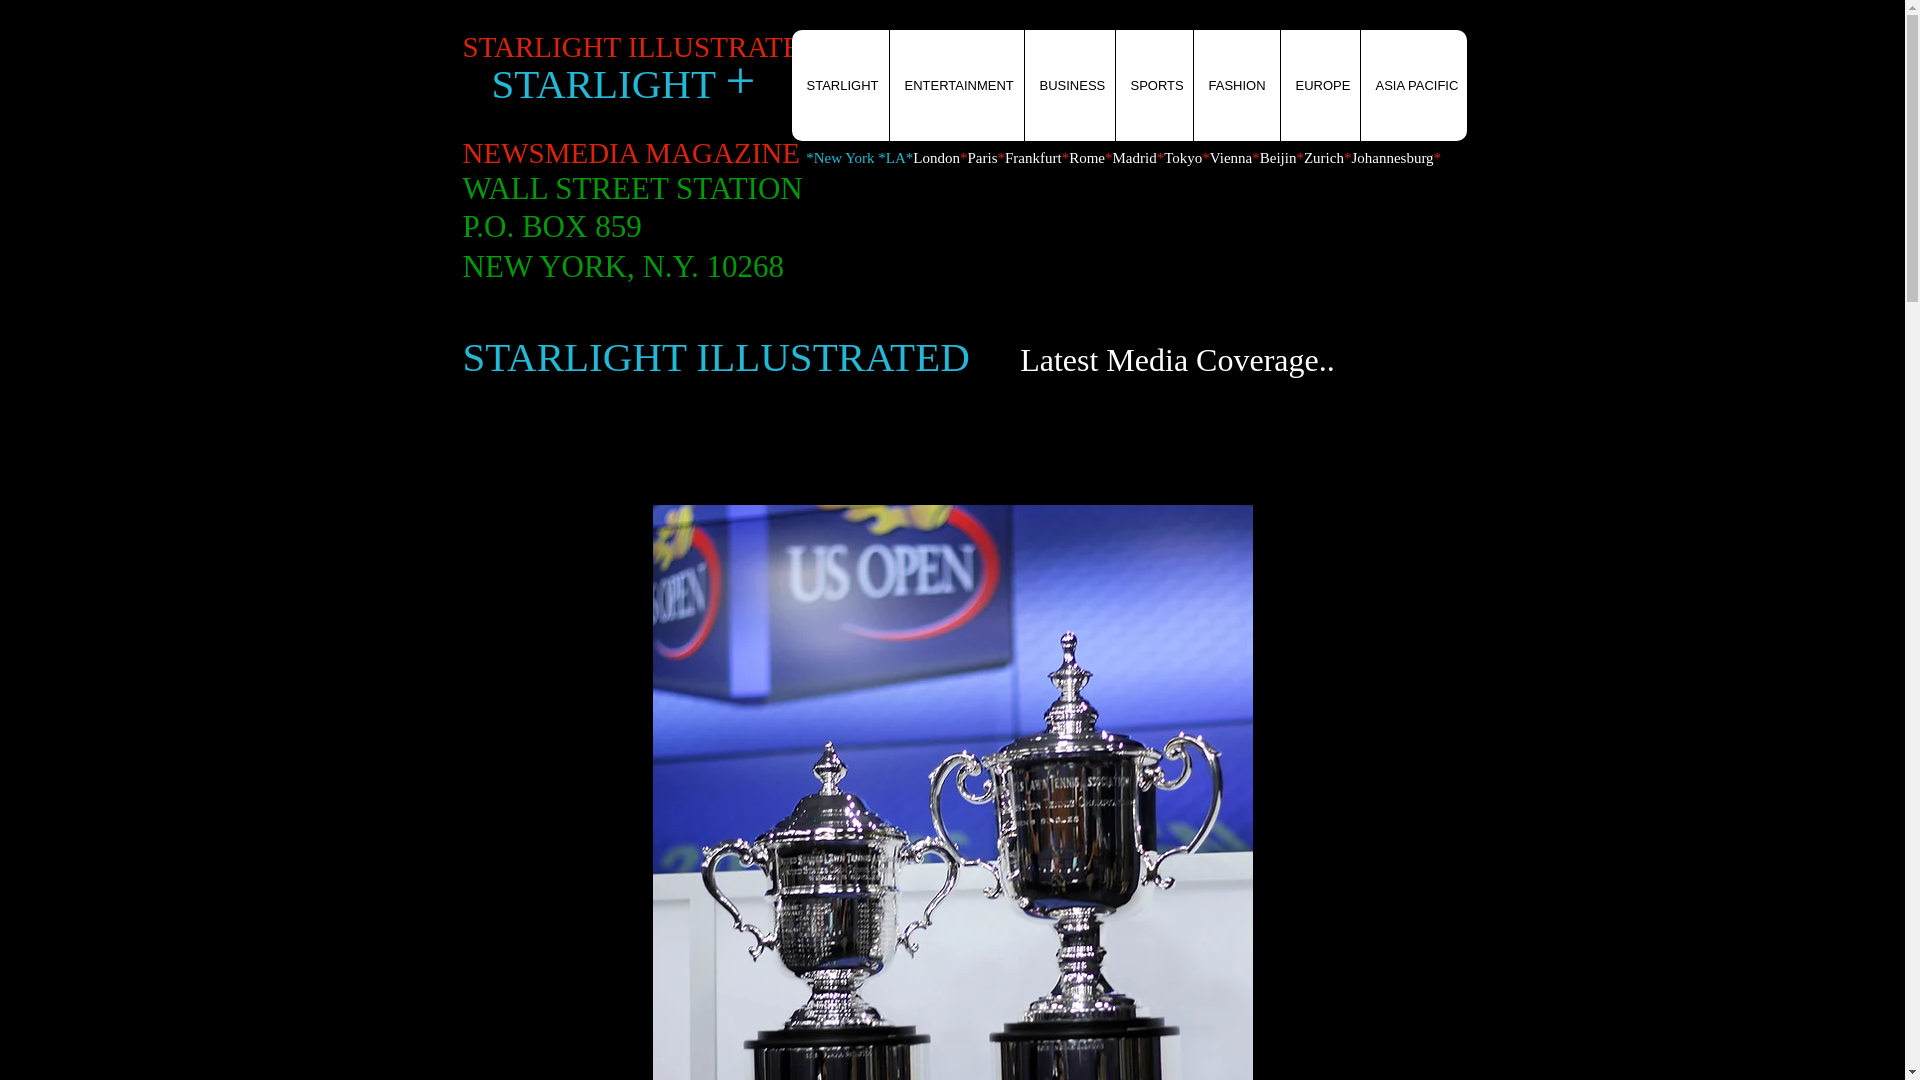  Describe the element at coordinates (955, 86) in the screenshot. I see `ENTERTAINMENT` at that location.